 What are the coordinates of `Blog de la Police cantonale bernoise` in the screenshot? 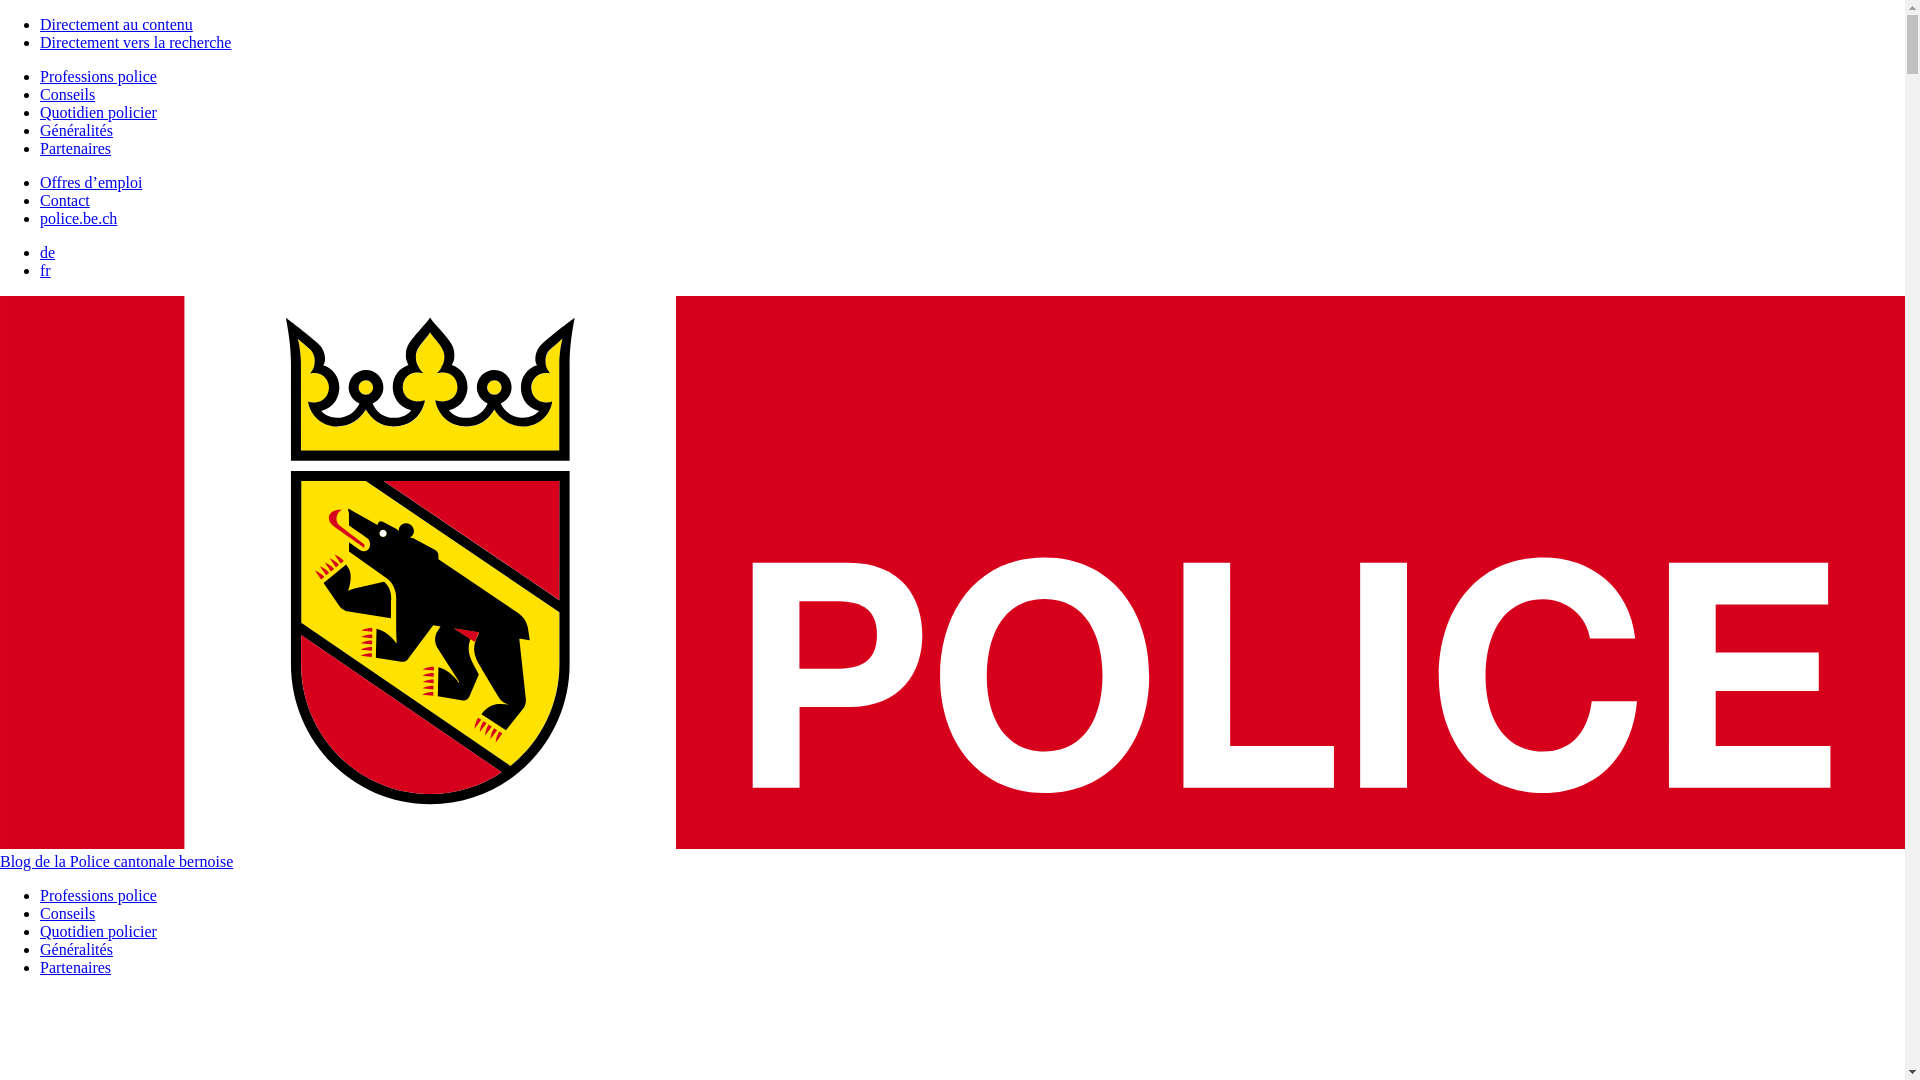 It's located at (952, 853).